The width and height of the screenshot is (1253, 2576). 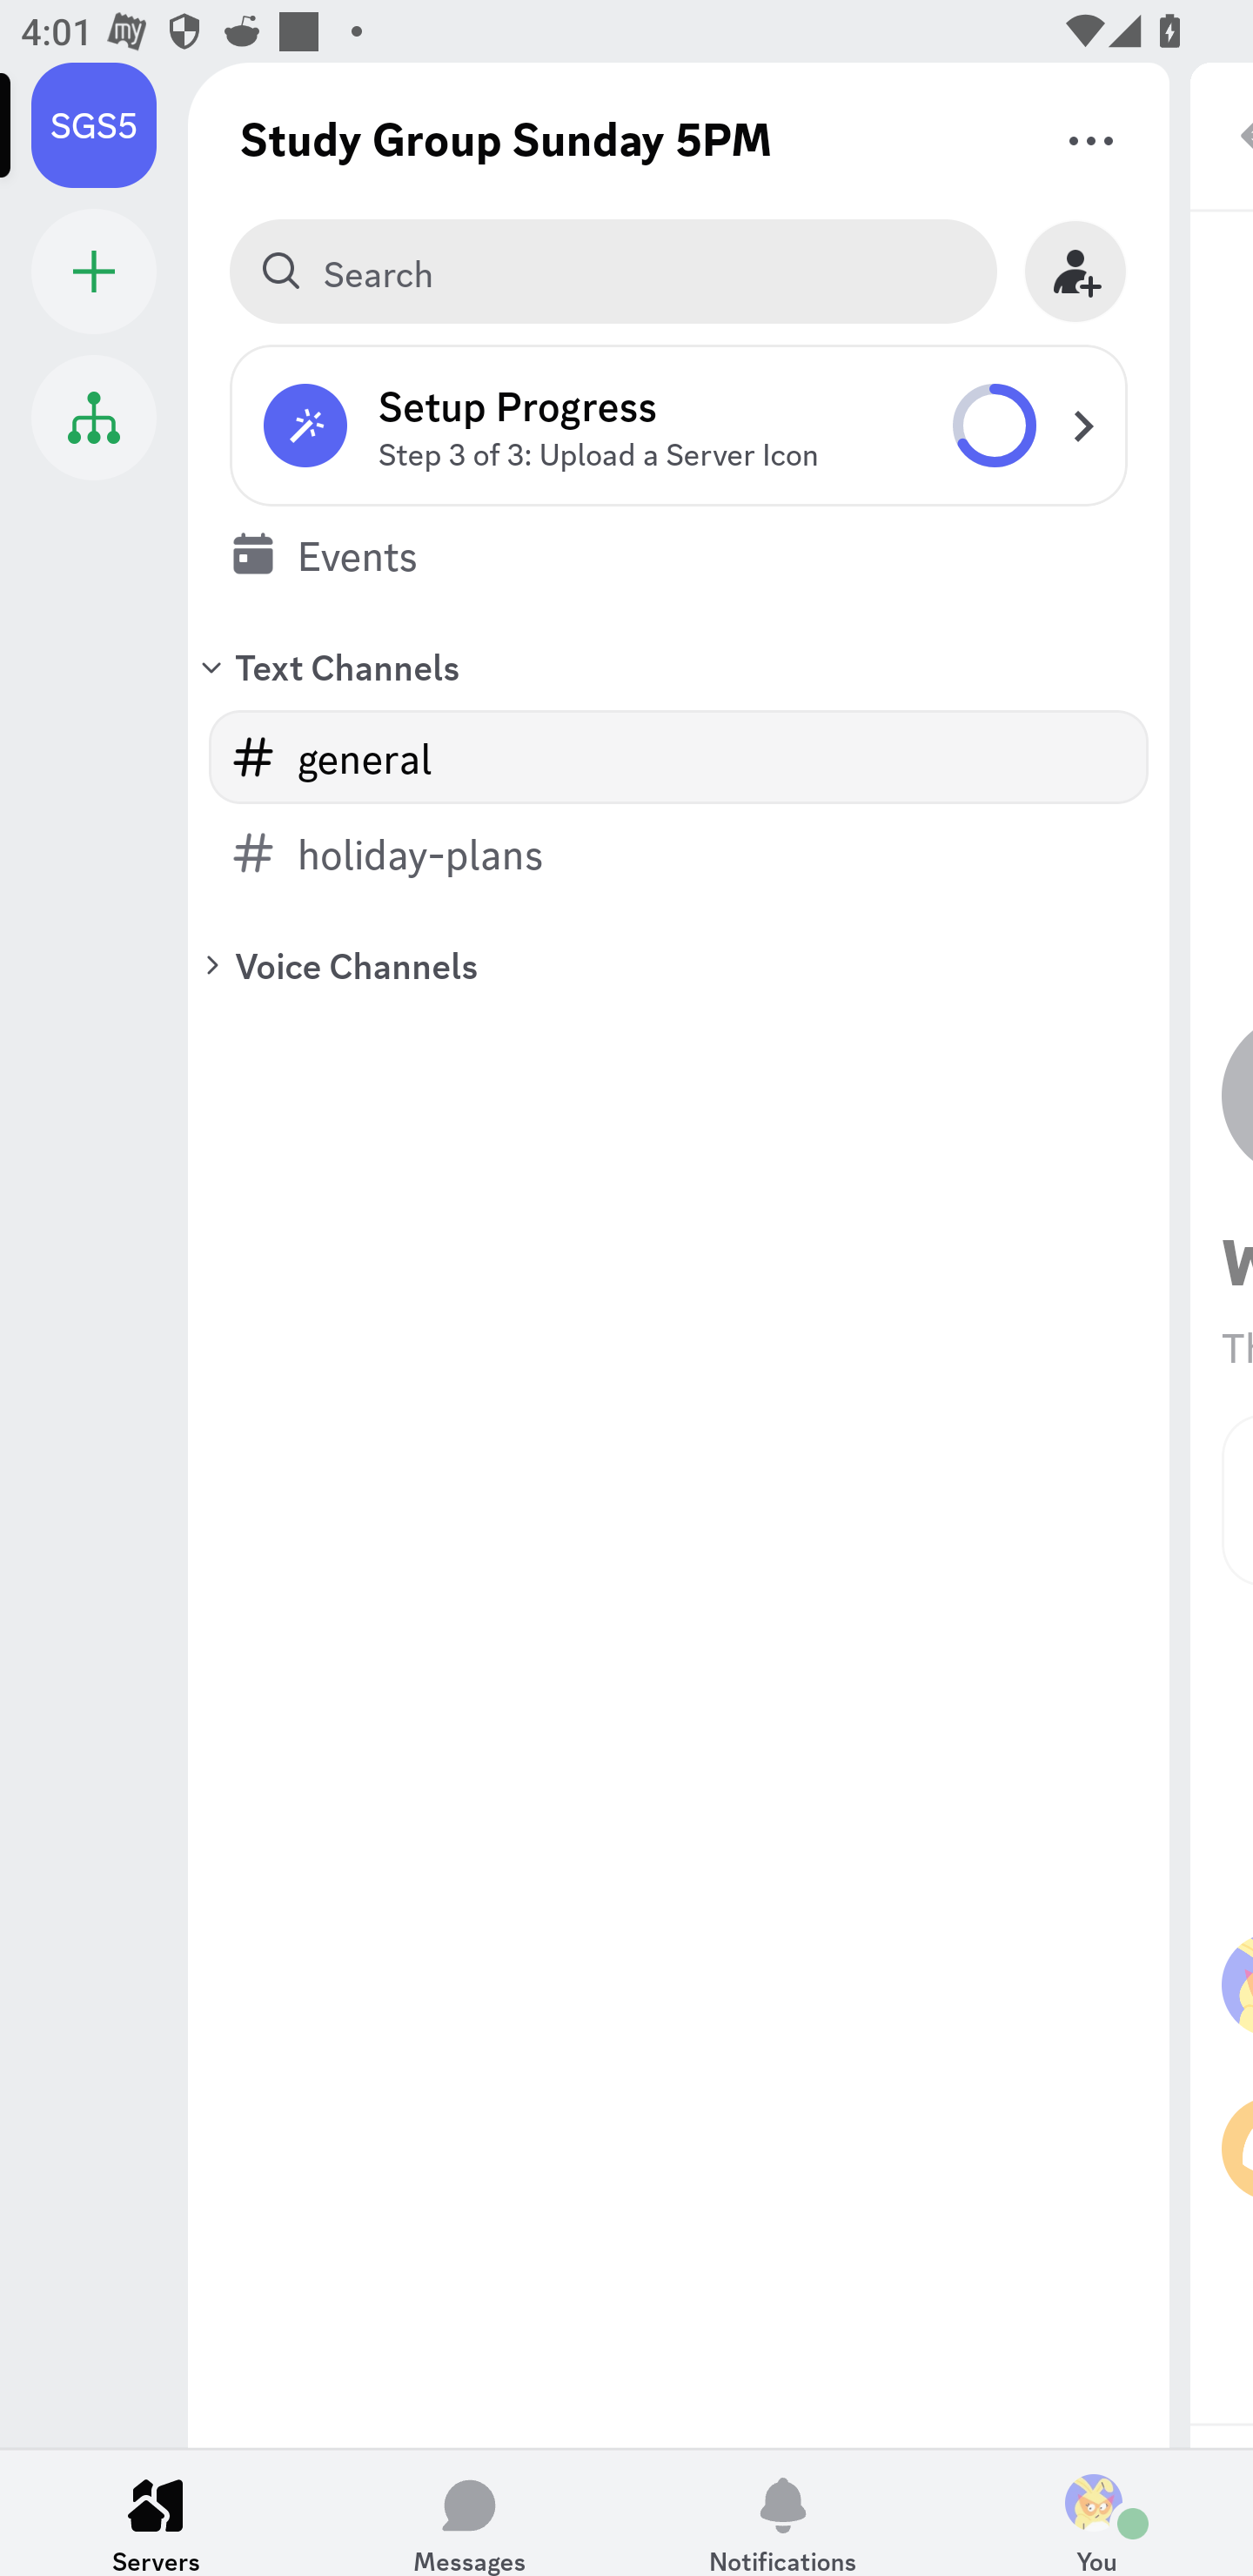 I want to click on Notifications, so click(x=783, y=2512).